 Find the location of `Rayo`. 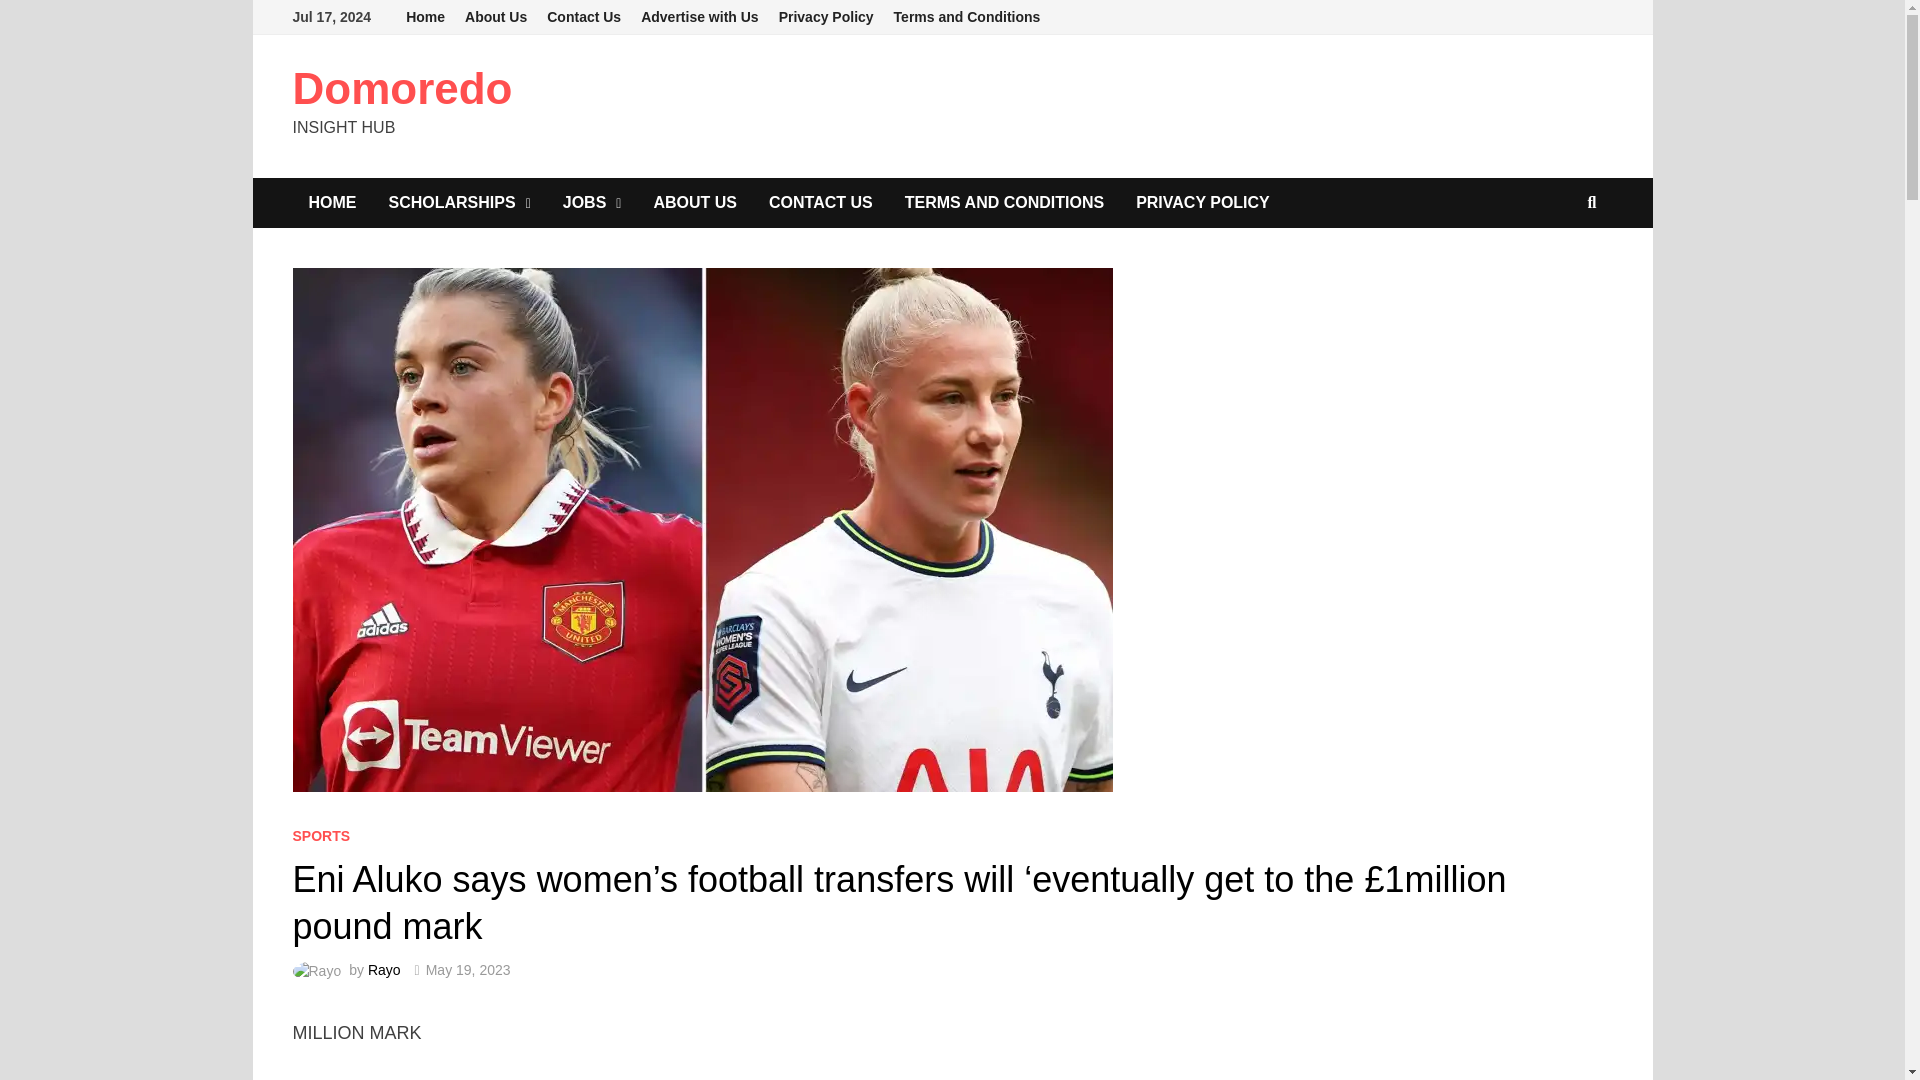

Rayo is located at coordinates (384, 970).